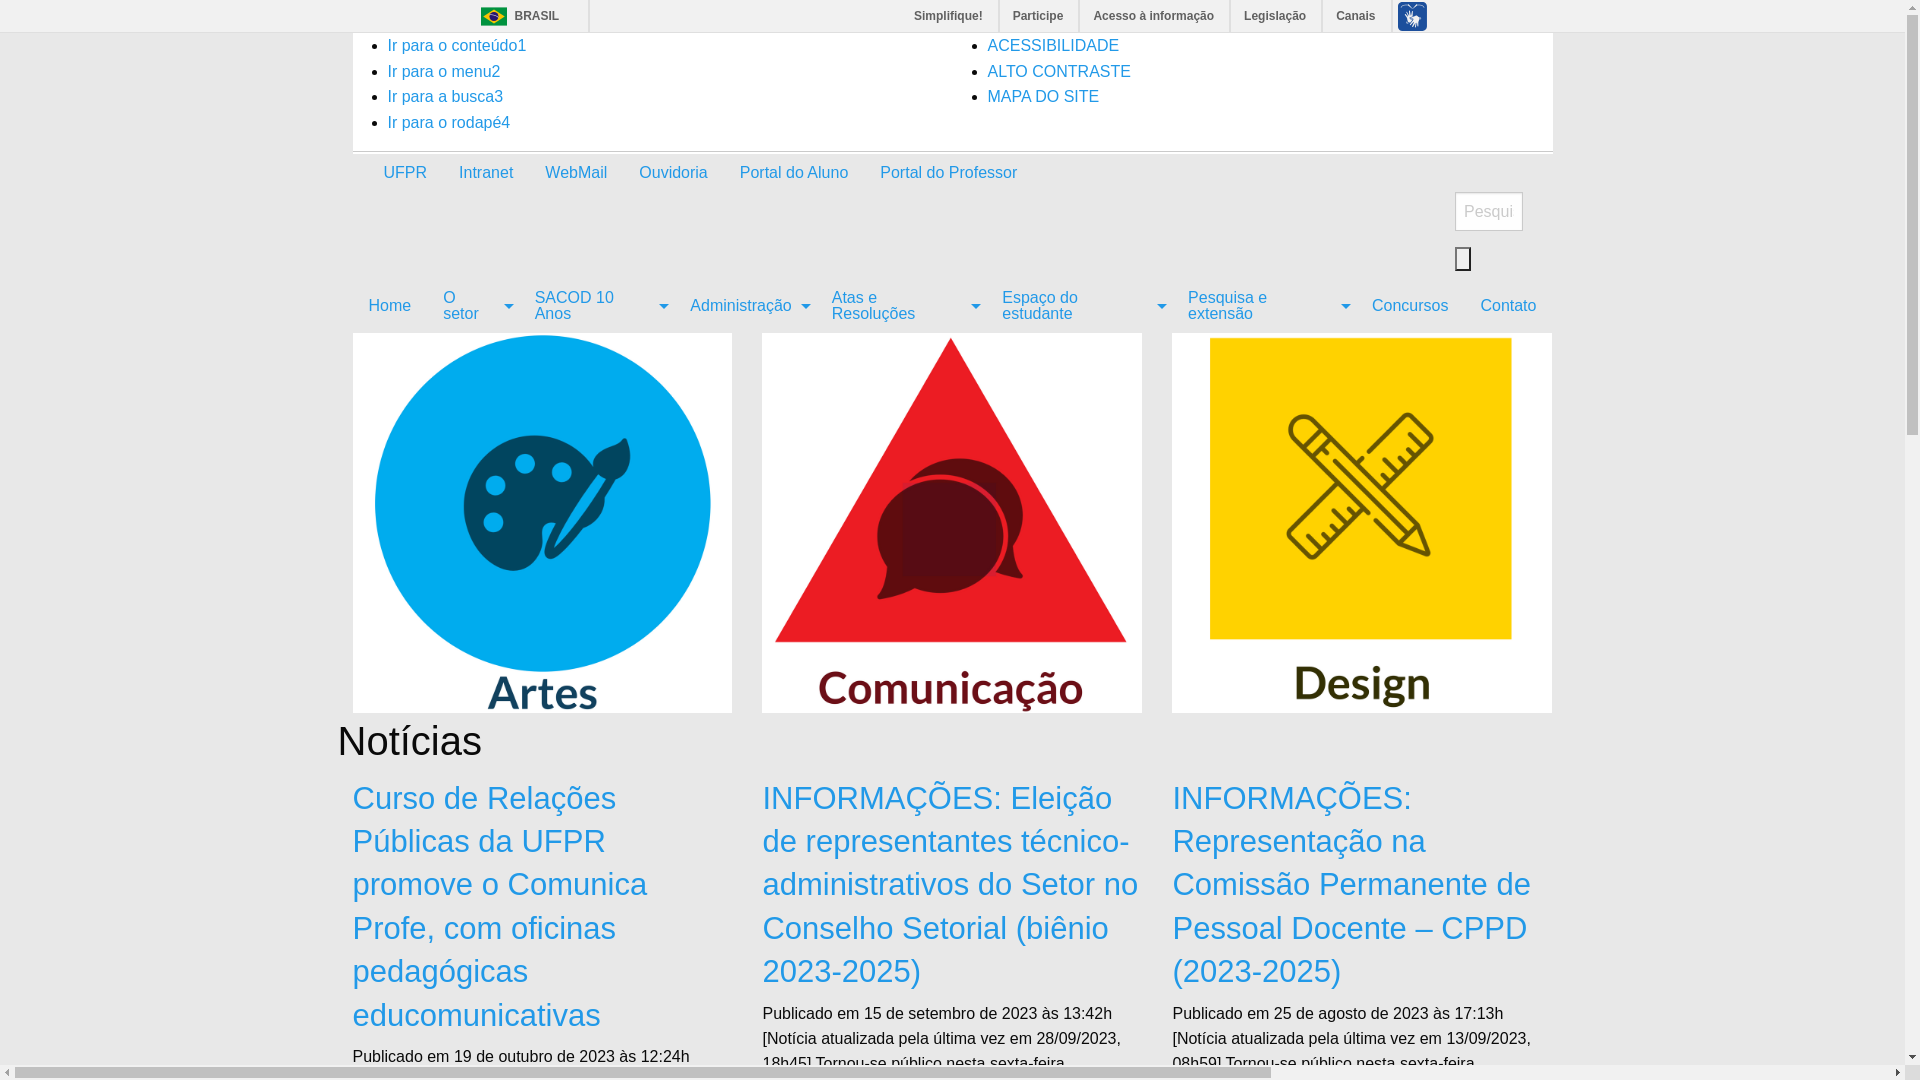  Describe the element at coordinates (473, 305) in the screenshot. I see `O setor` at that location.